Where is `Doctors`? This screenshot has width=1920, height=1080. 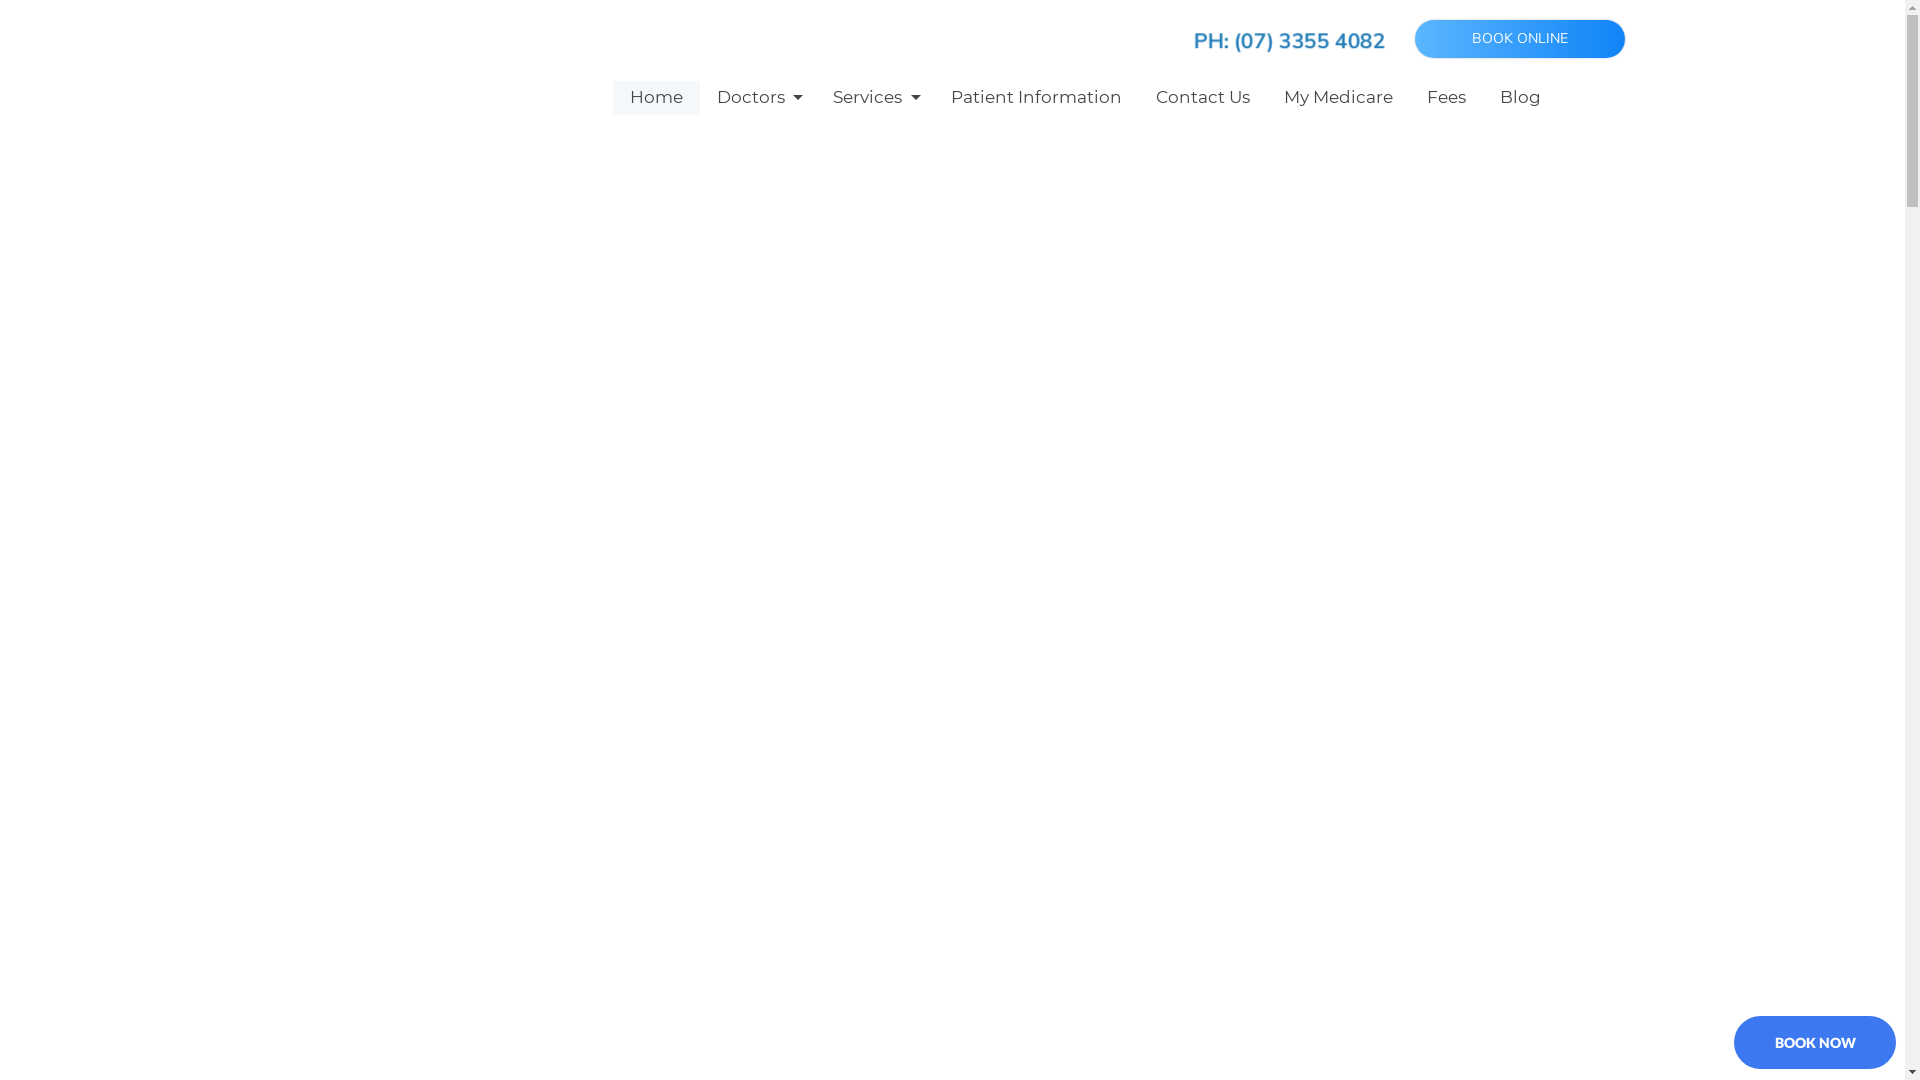
Doctors is located at coordinates (758, 98).